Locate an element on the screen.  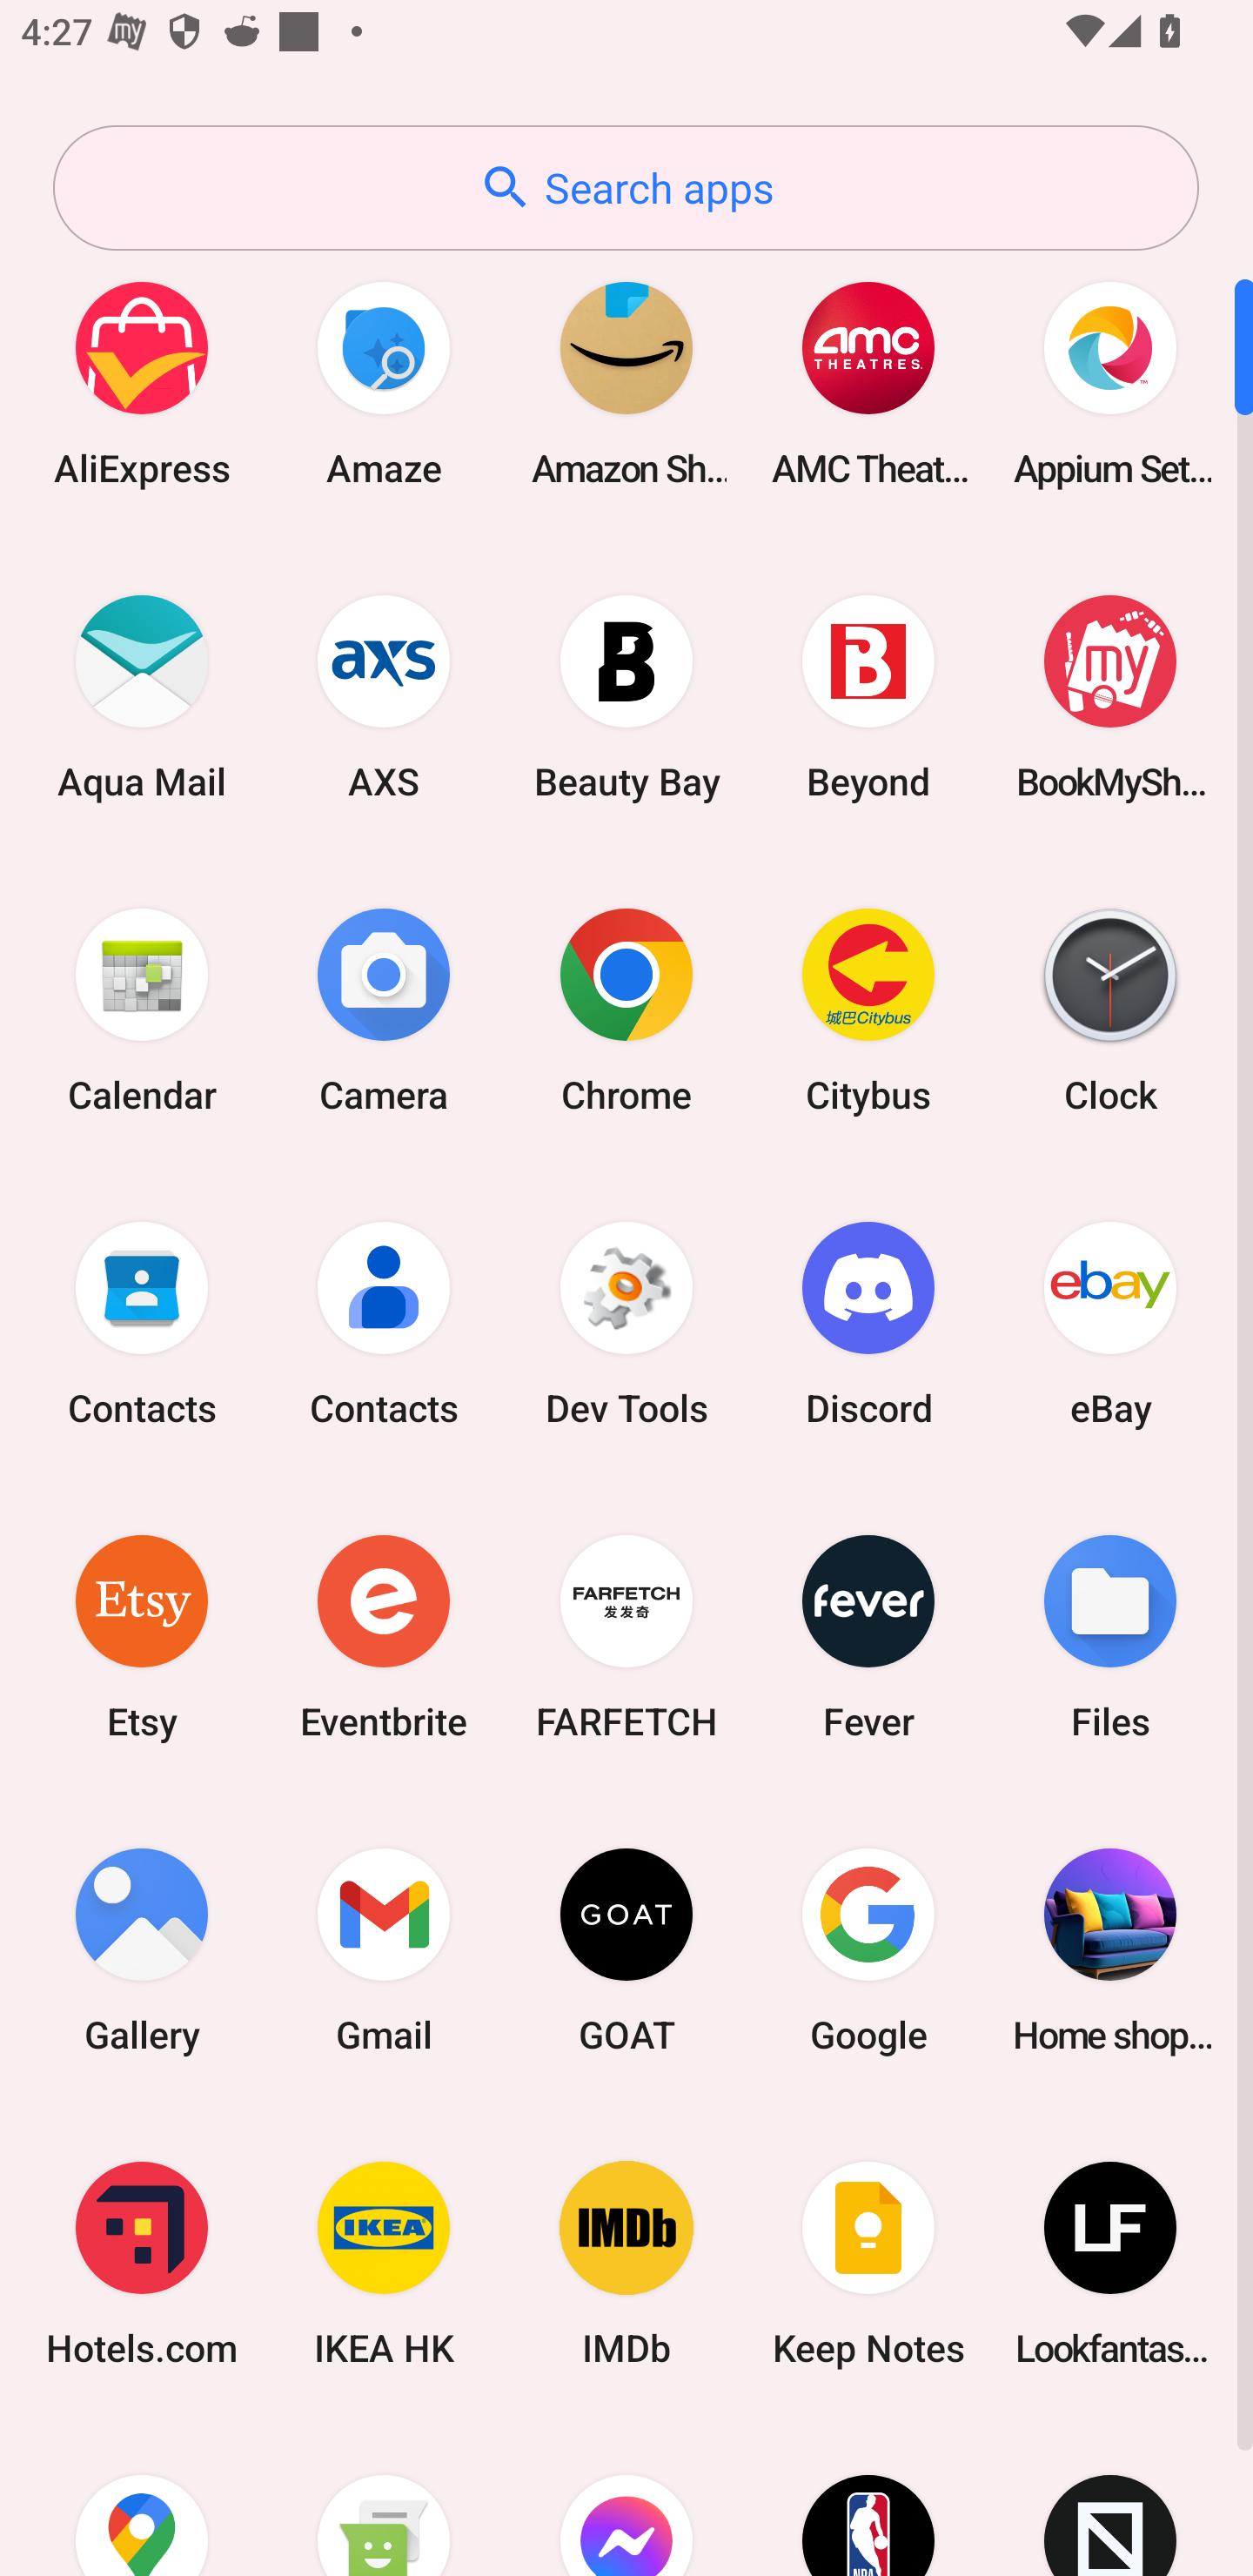
Calendar is located at coordinates (142, 1010).